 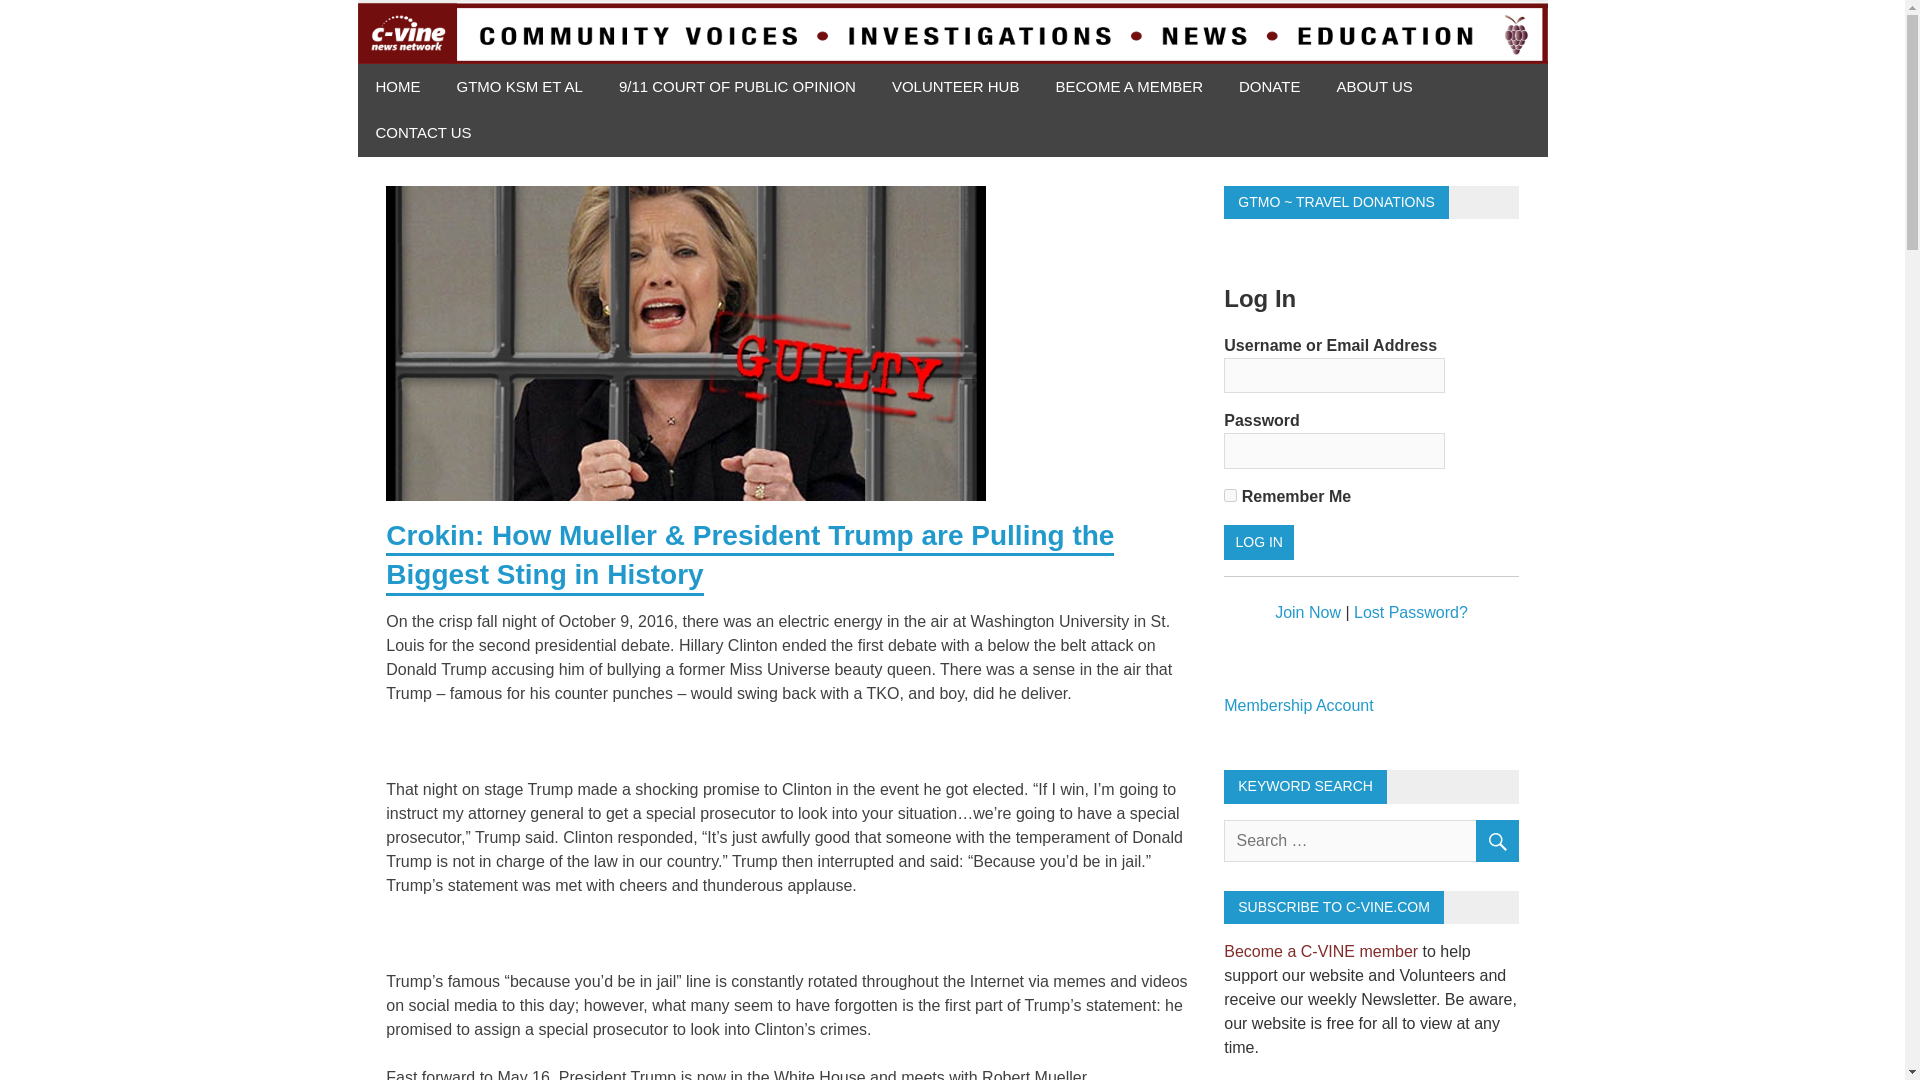 I want to click on Log In, so click(x=1259, y=542).